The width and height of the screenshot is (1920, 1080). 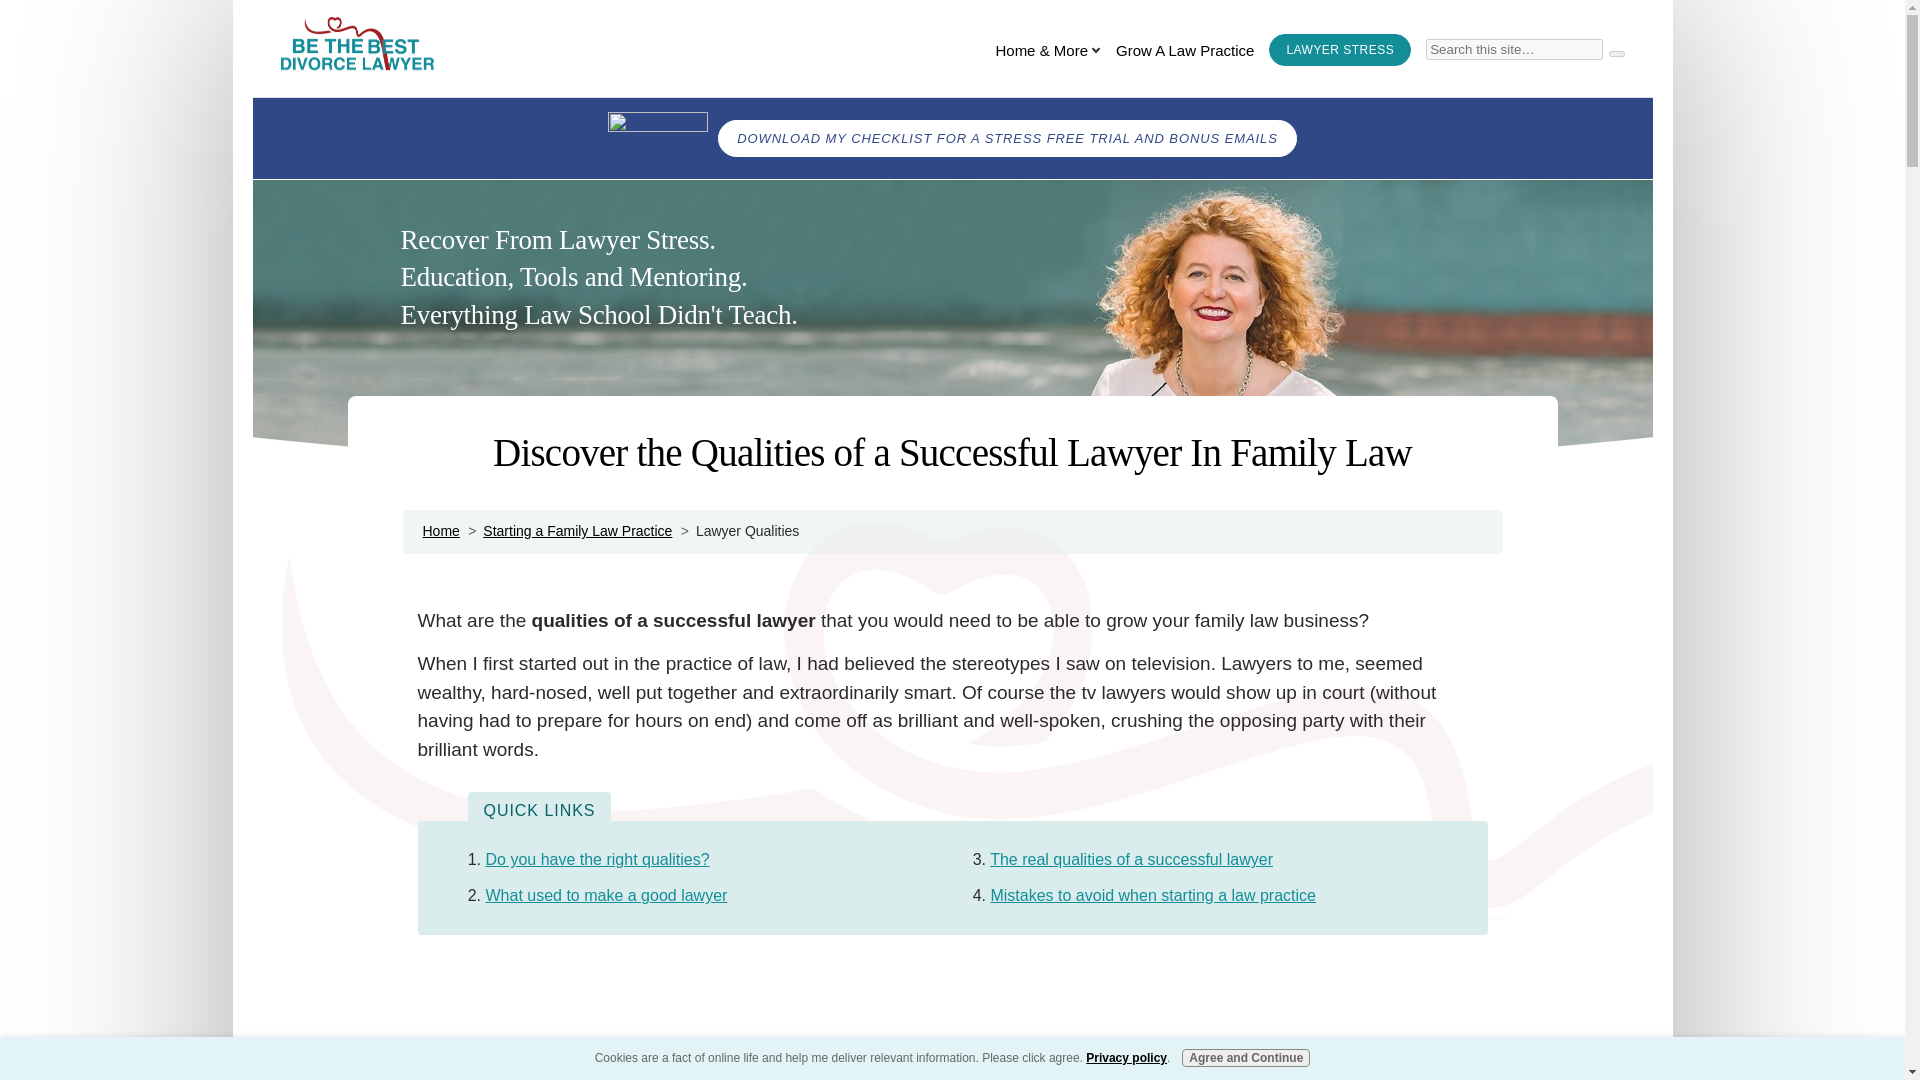 I want to click on Privacy policy, so click(x=1126, y=1057).